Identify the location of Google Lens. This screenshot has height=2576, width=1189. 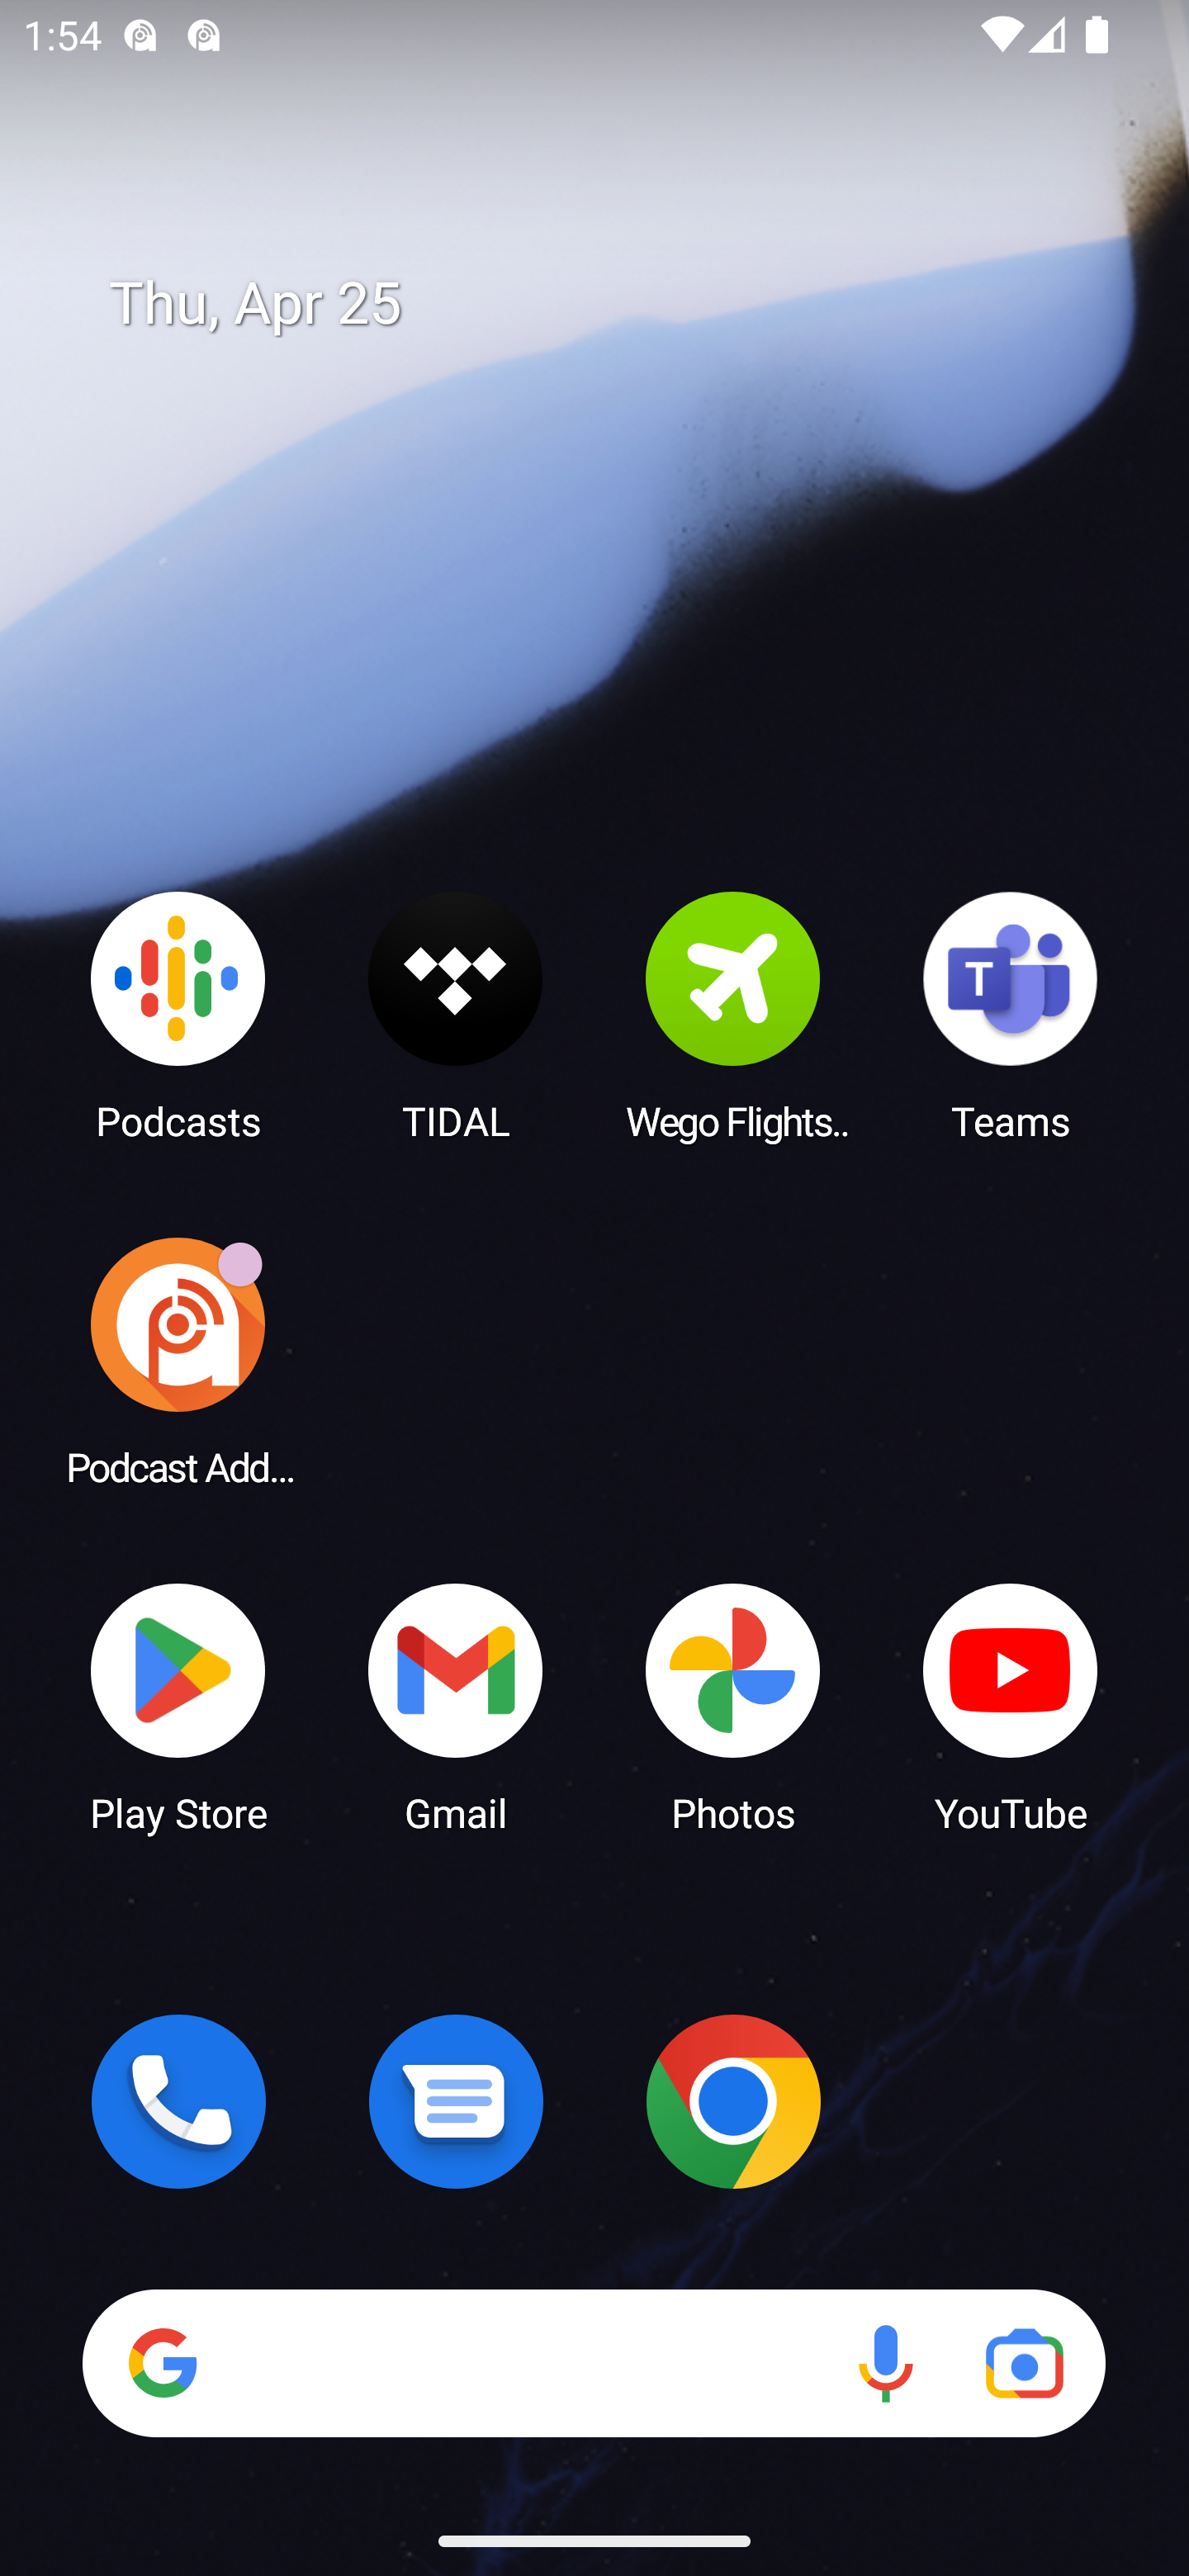
(1024, 2363).